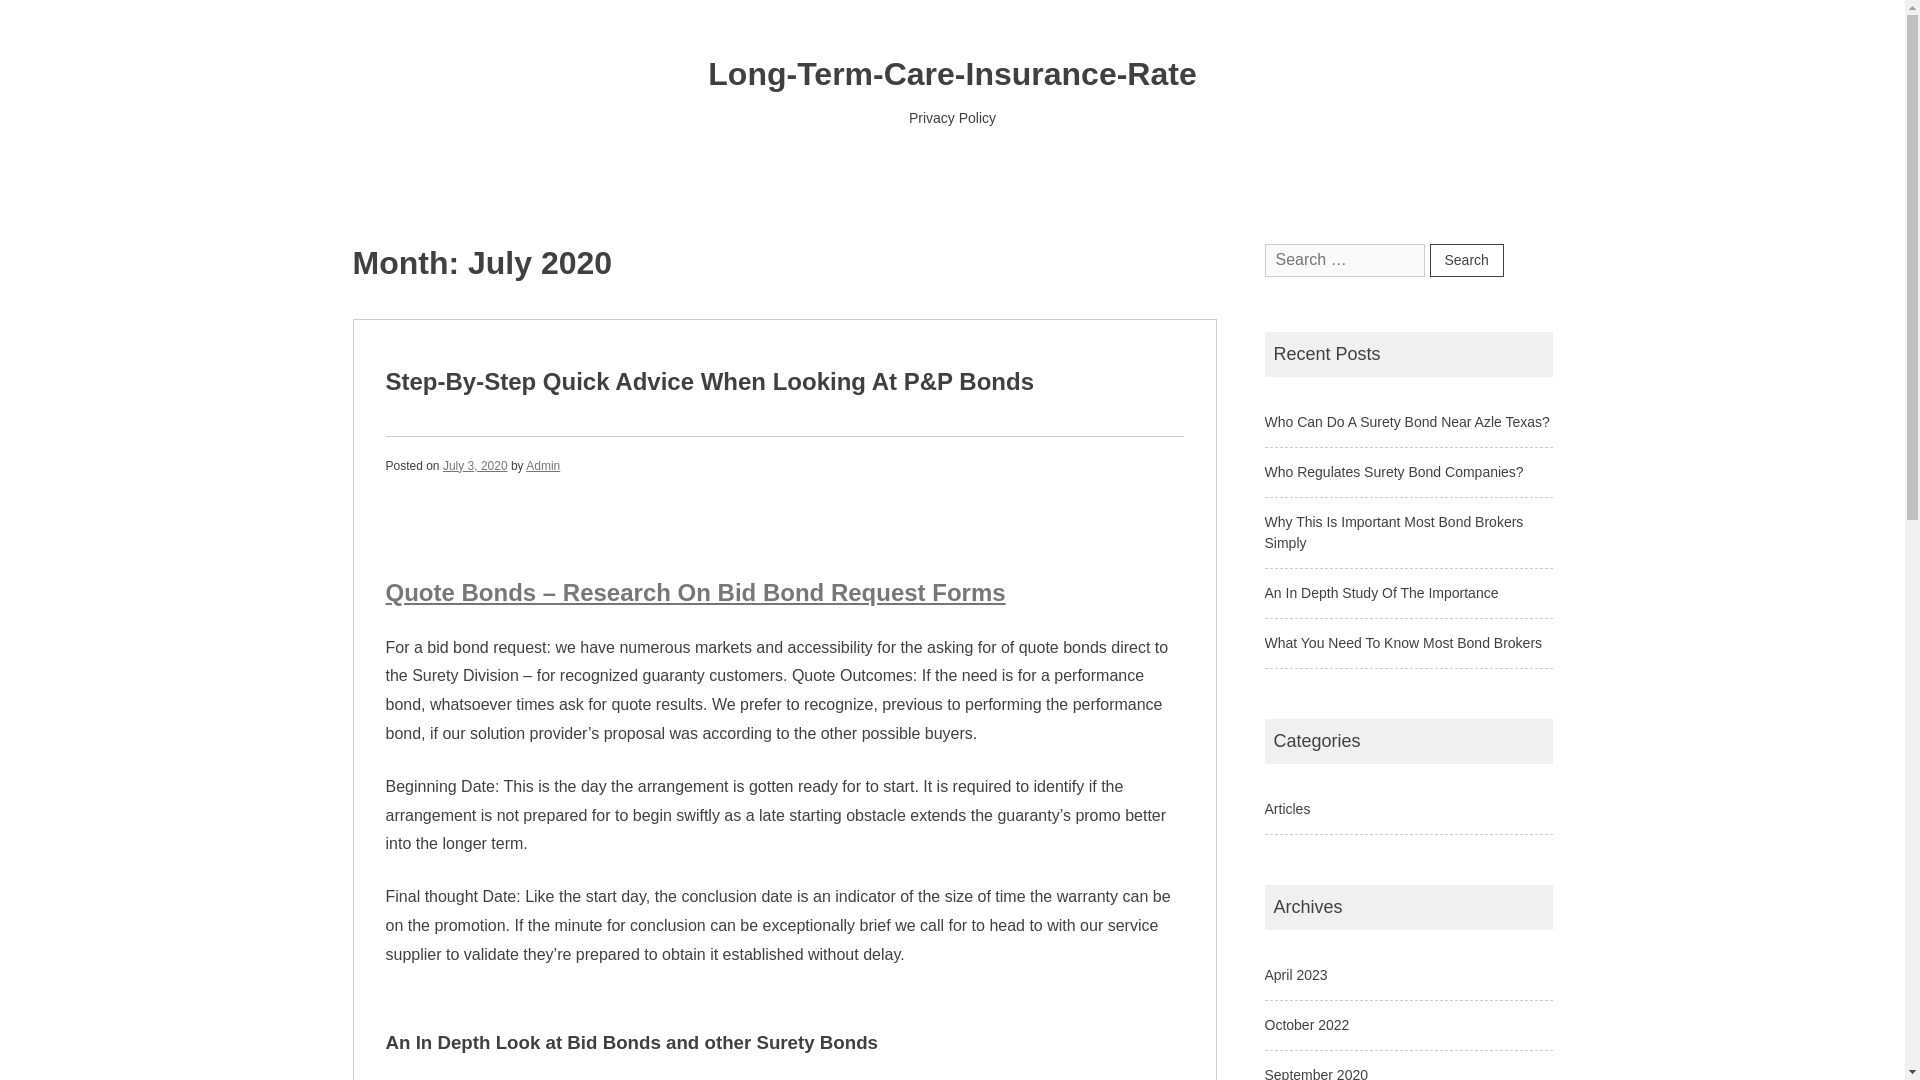 This screenshot has height=1080, width=1920. What do you see at coordinates (1402, 643) in the screenshot?
I see `What You Need To Know Most Bond Brokers` at bounding box center [1402, 643].